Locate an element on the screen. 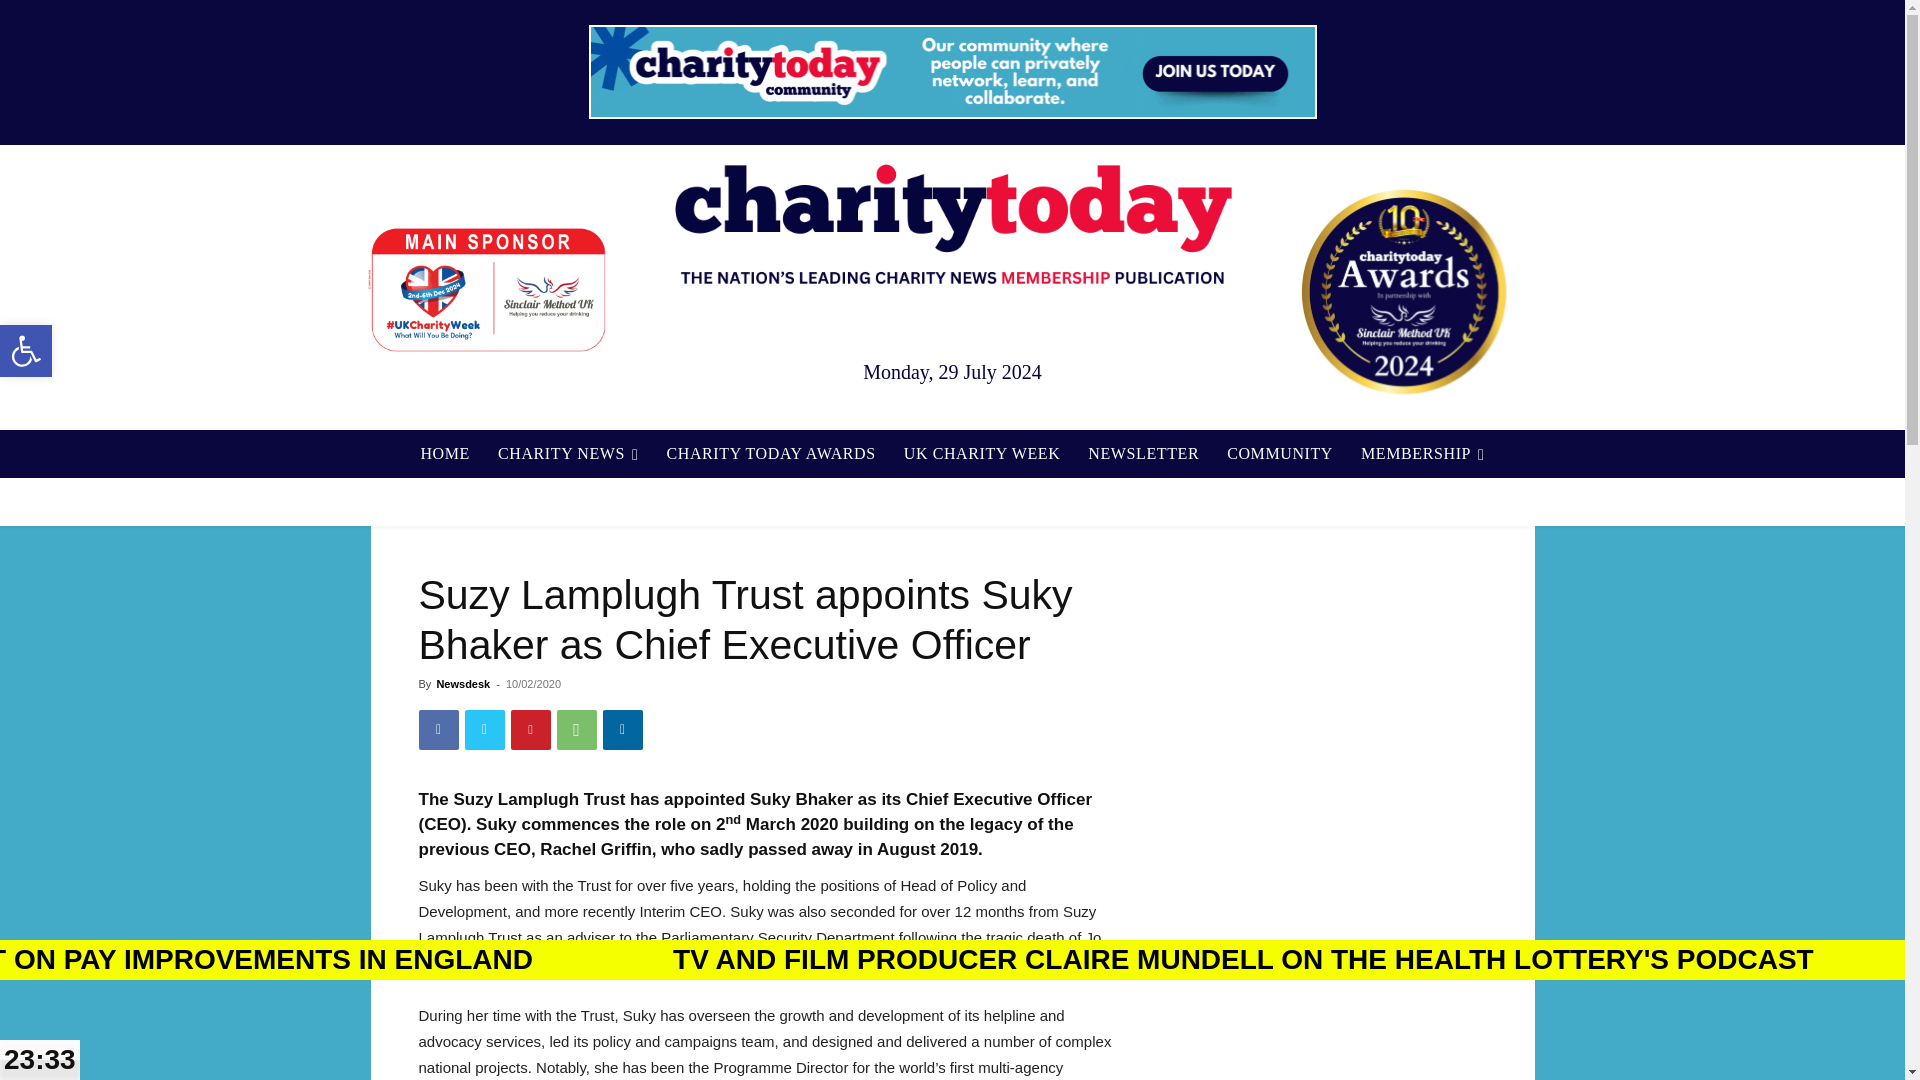 The image size is (1920, 1080). CHARITY NEWS is located at coordinates (568, 454).